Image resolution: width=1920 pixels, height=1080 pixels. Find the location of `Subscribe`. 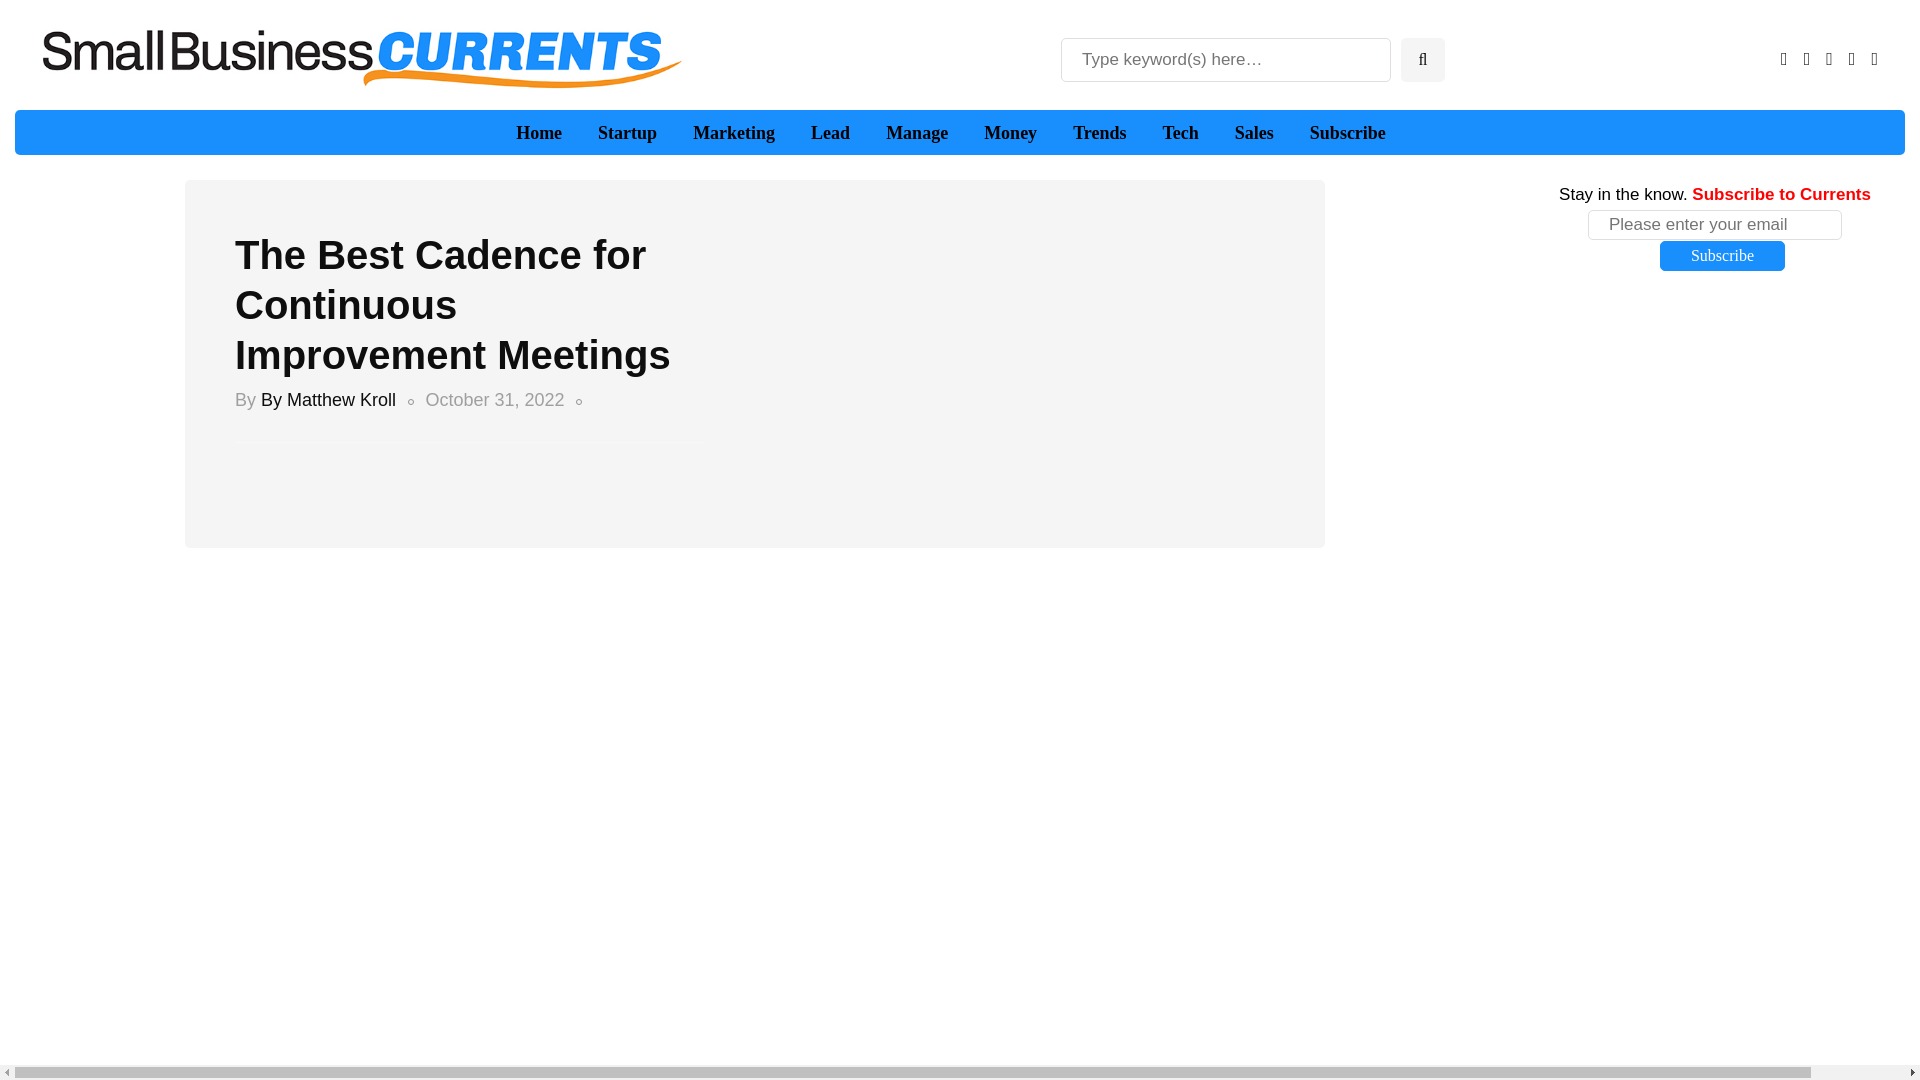

Subscribe is located at coordinates (1722, 256).